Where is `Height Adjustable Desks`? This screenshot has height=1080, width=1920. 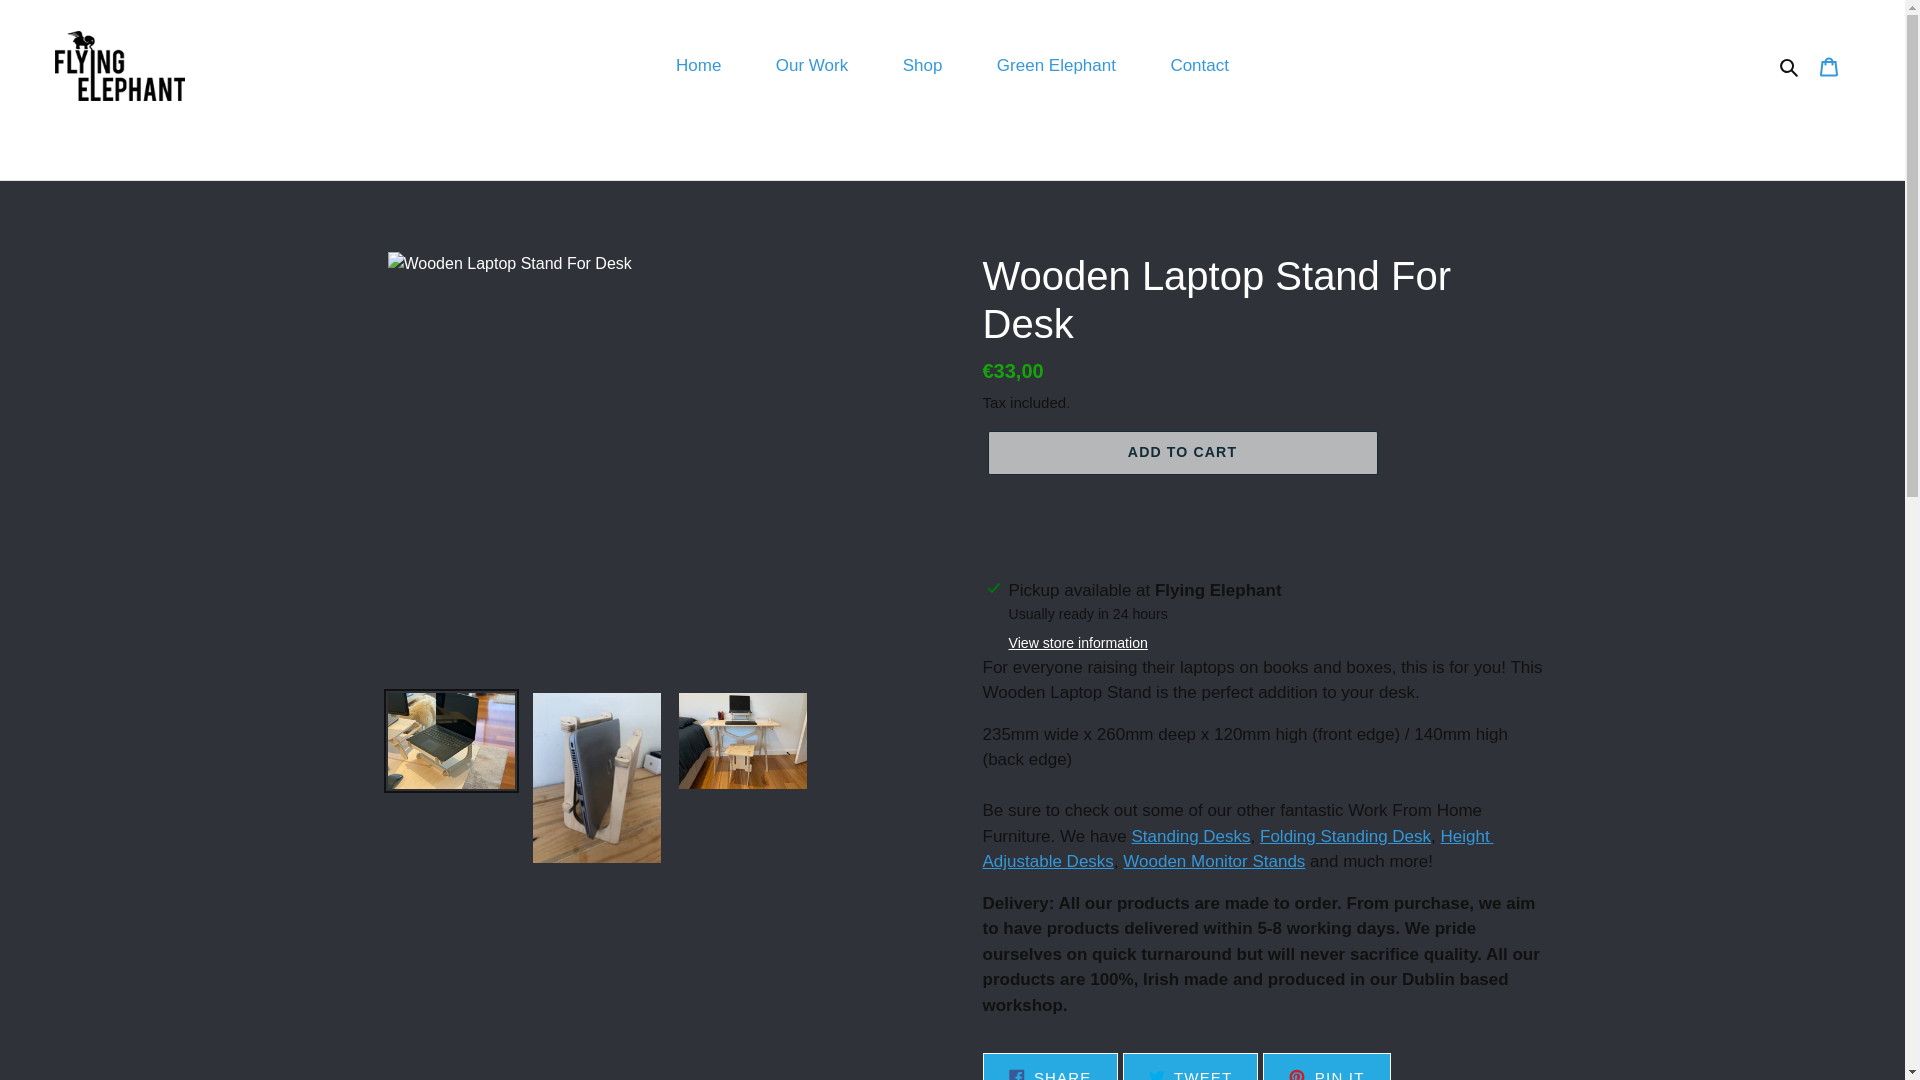 Height Adjustable Desks is located at coordinates (1049, 1066).